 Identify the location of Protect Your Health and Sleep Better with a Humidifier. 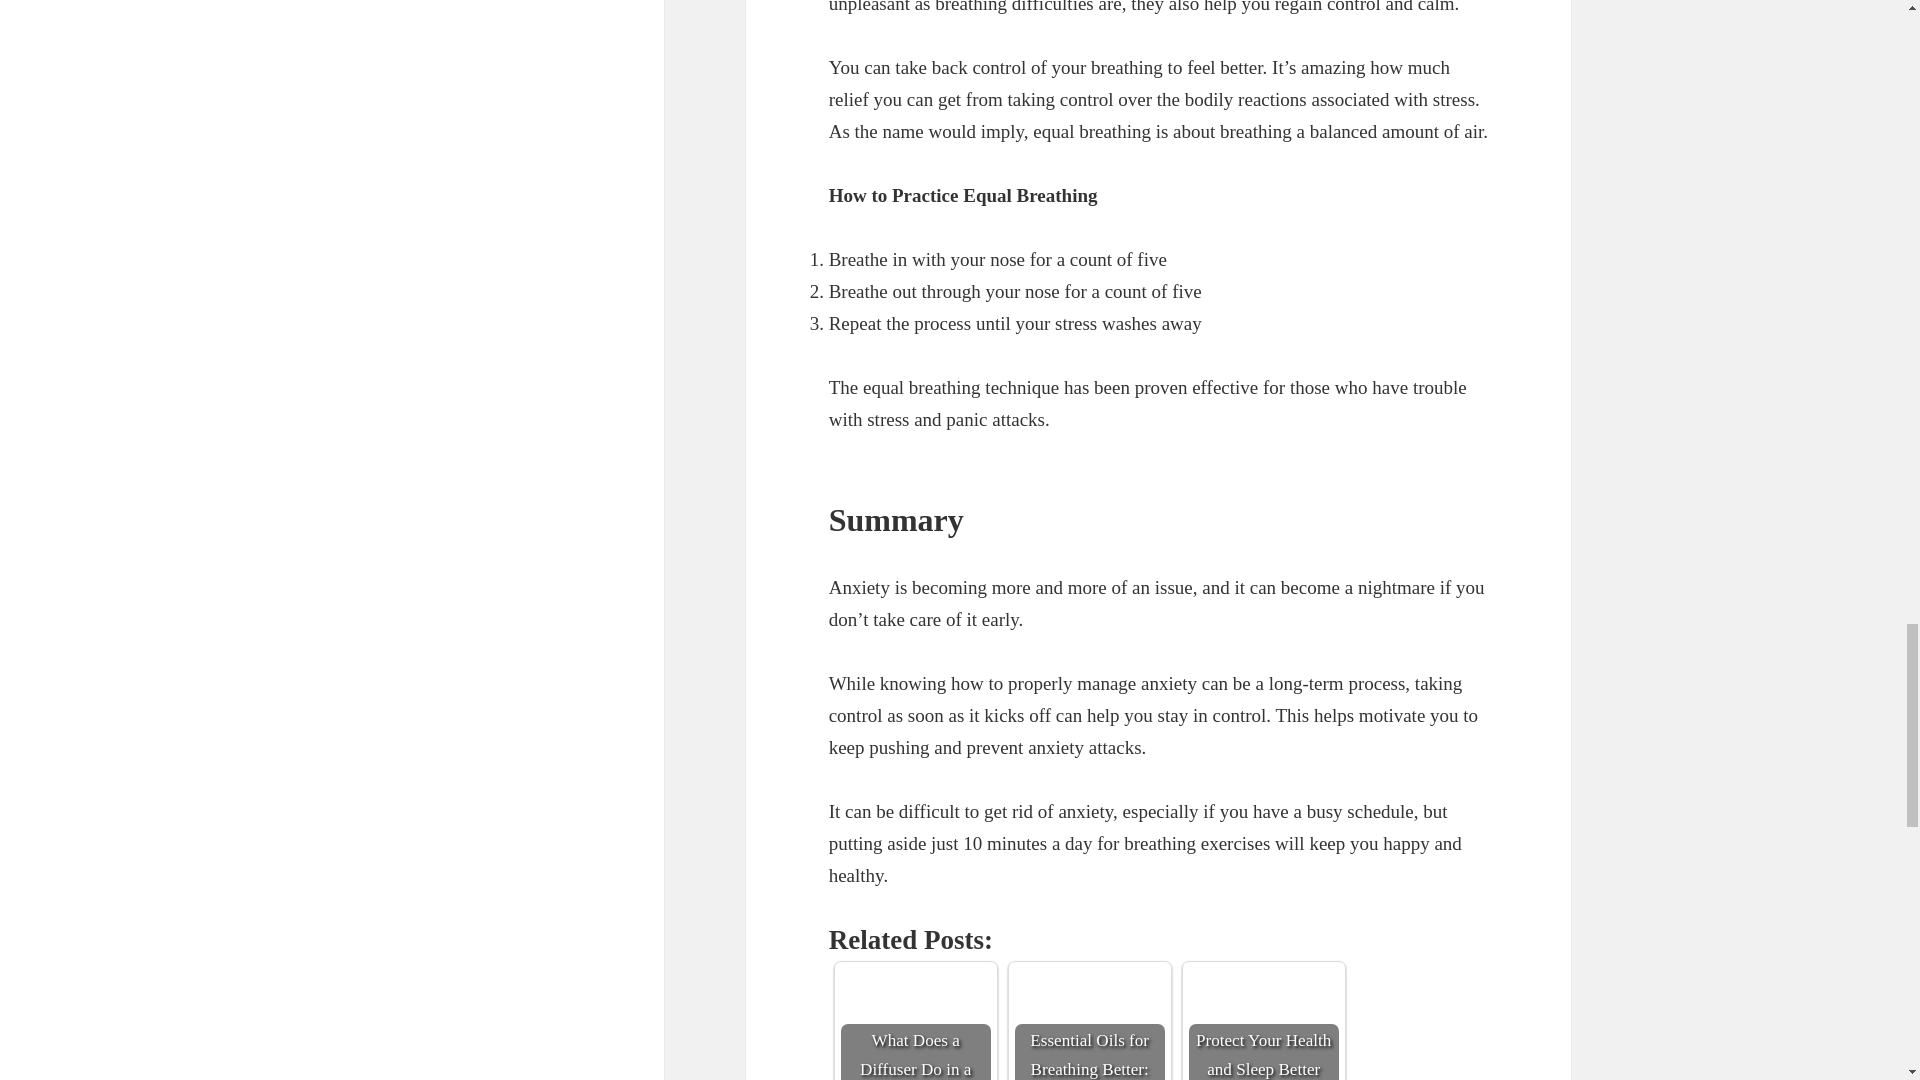
(1263, 1024).